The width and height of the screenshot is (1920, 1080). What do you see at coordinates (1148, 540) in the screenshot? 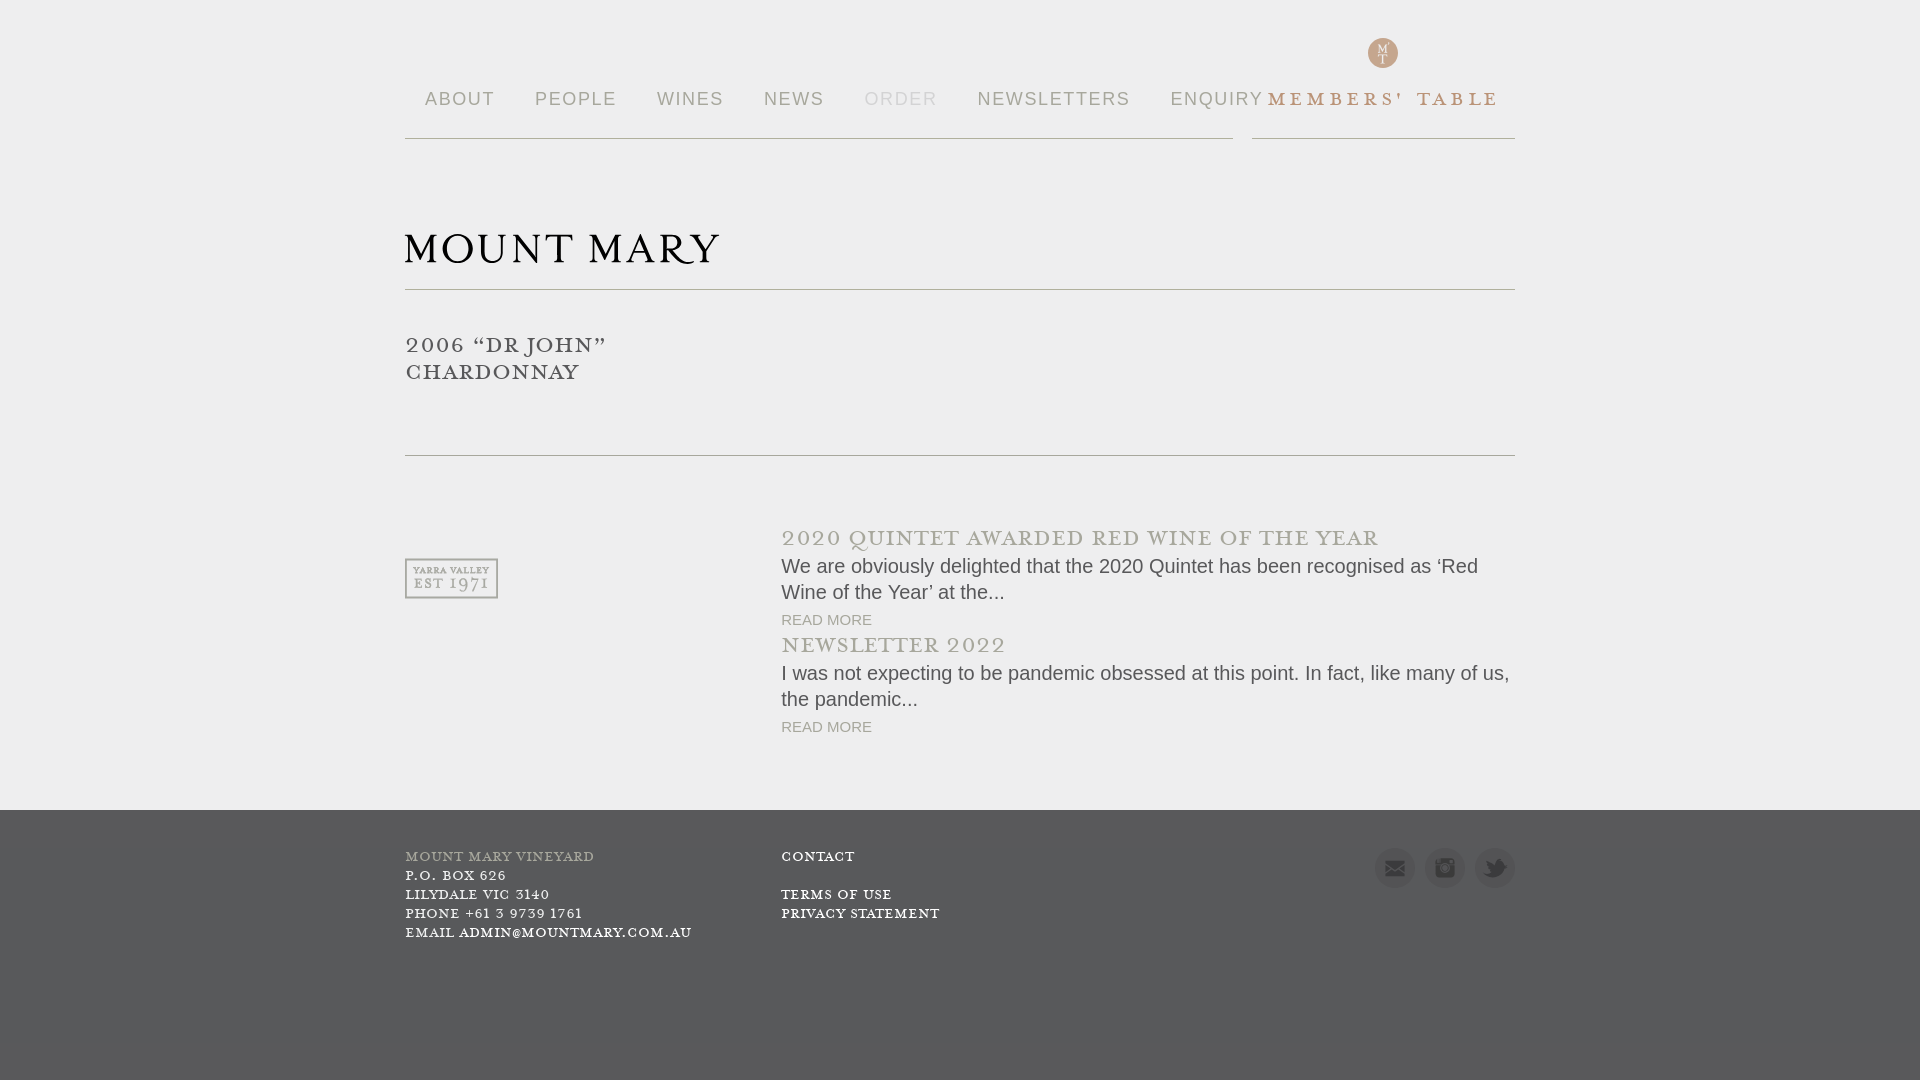
I see `2020 QUINTET AWARDED RED WINE OF THE YEAR` at bounding box center [1148, 540].